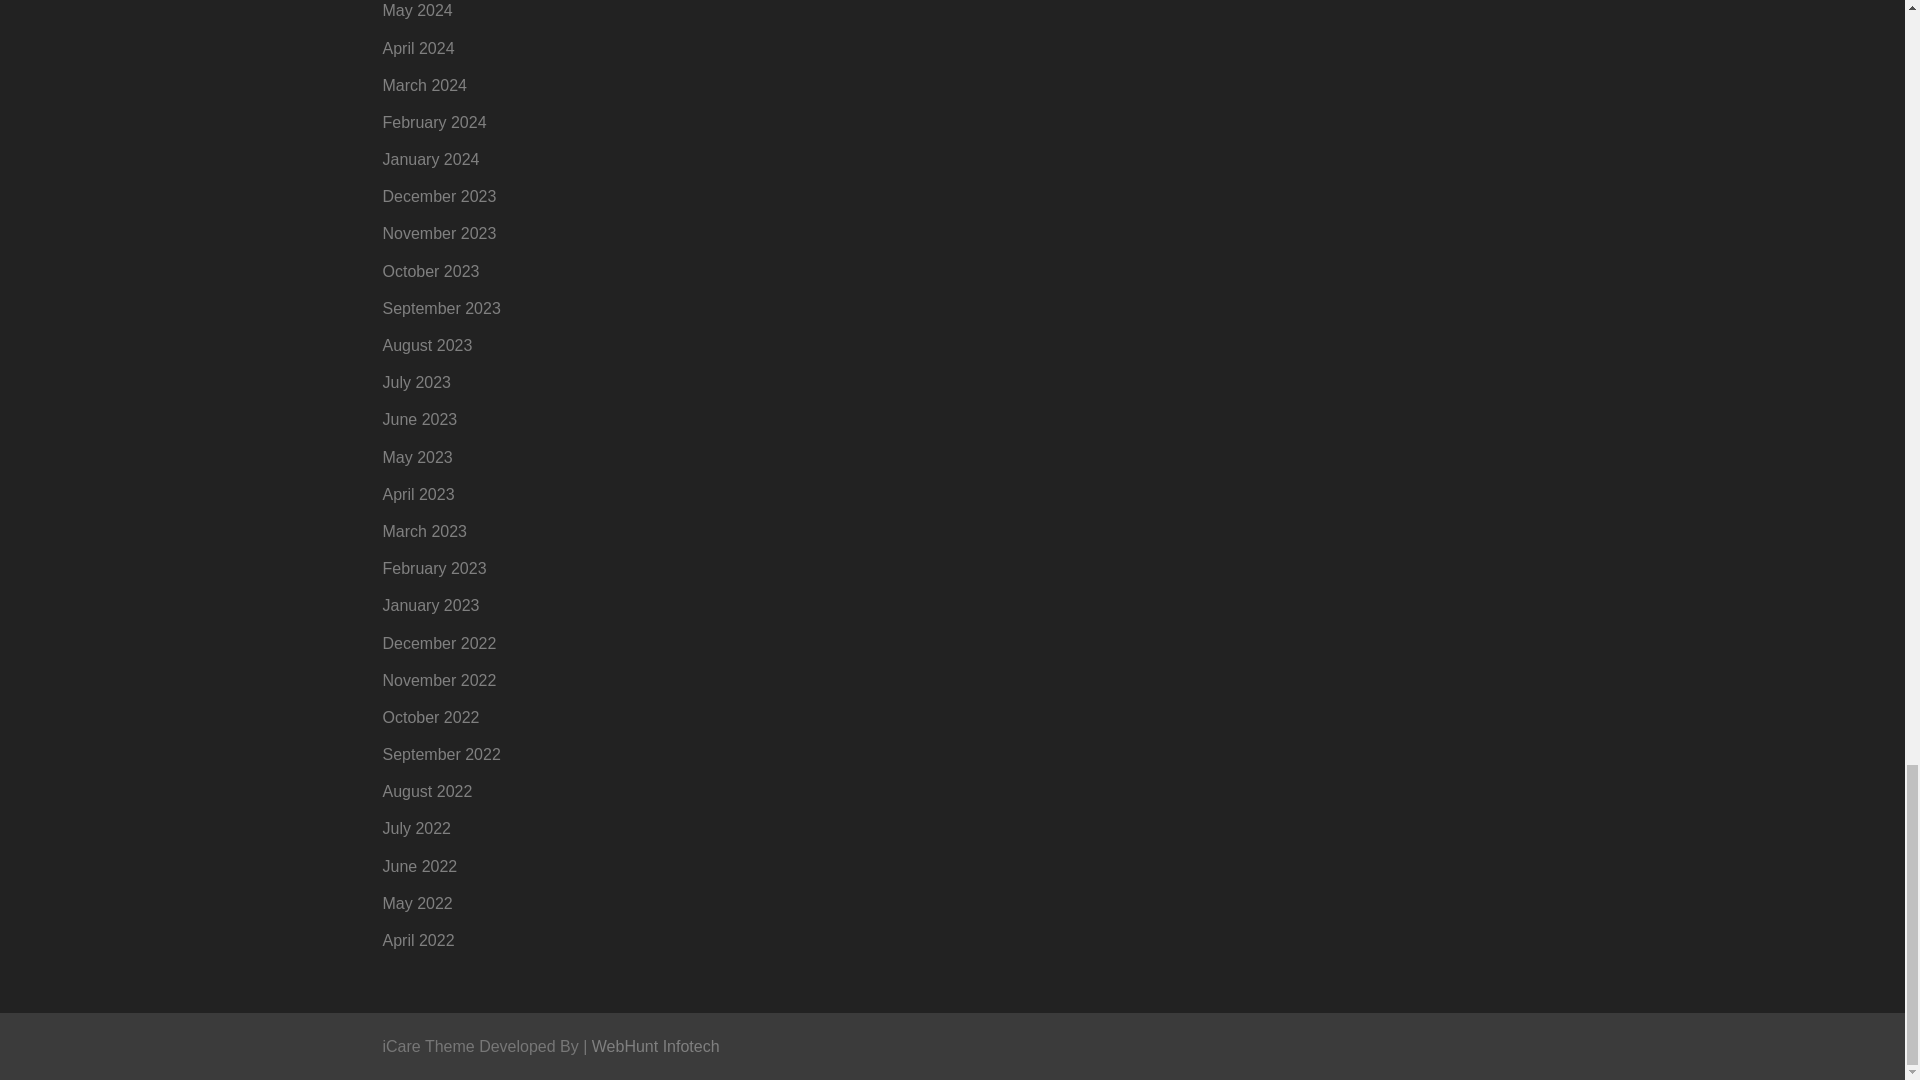 This screenshot has width=1920, height=1080. What do you see at coordinates (430, 606) in the screenshot?
I see `January 2023` at bounding box center [430, 606].